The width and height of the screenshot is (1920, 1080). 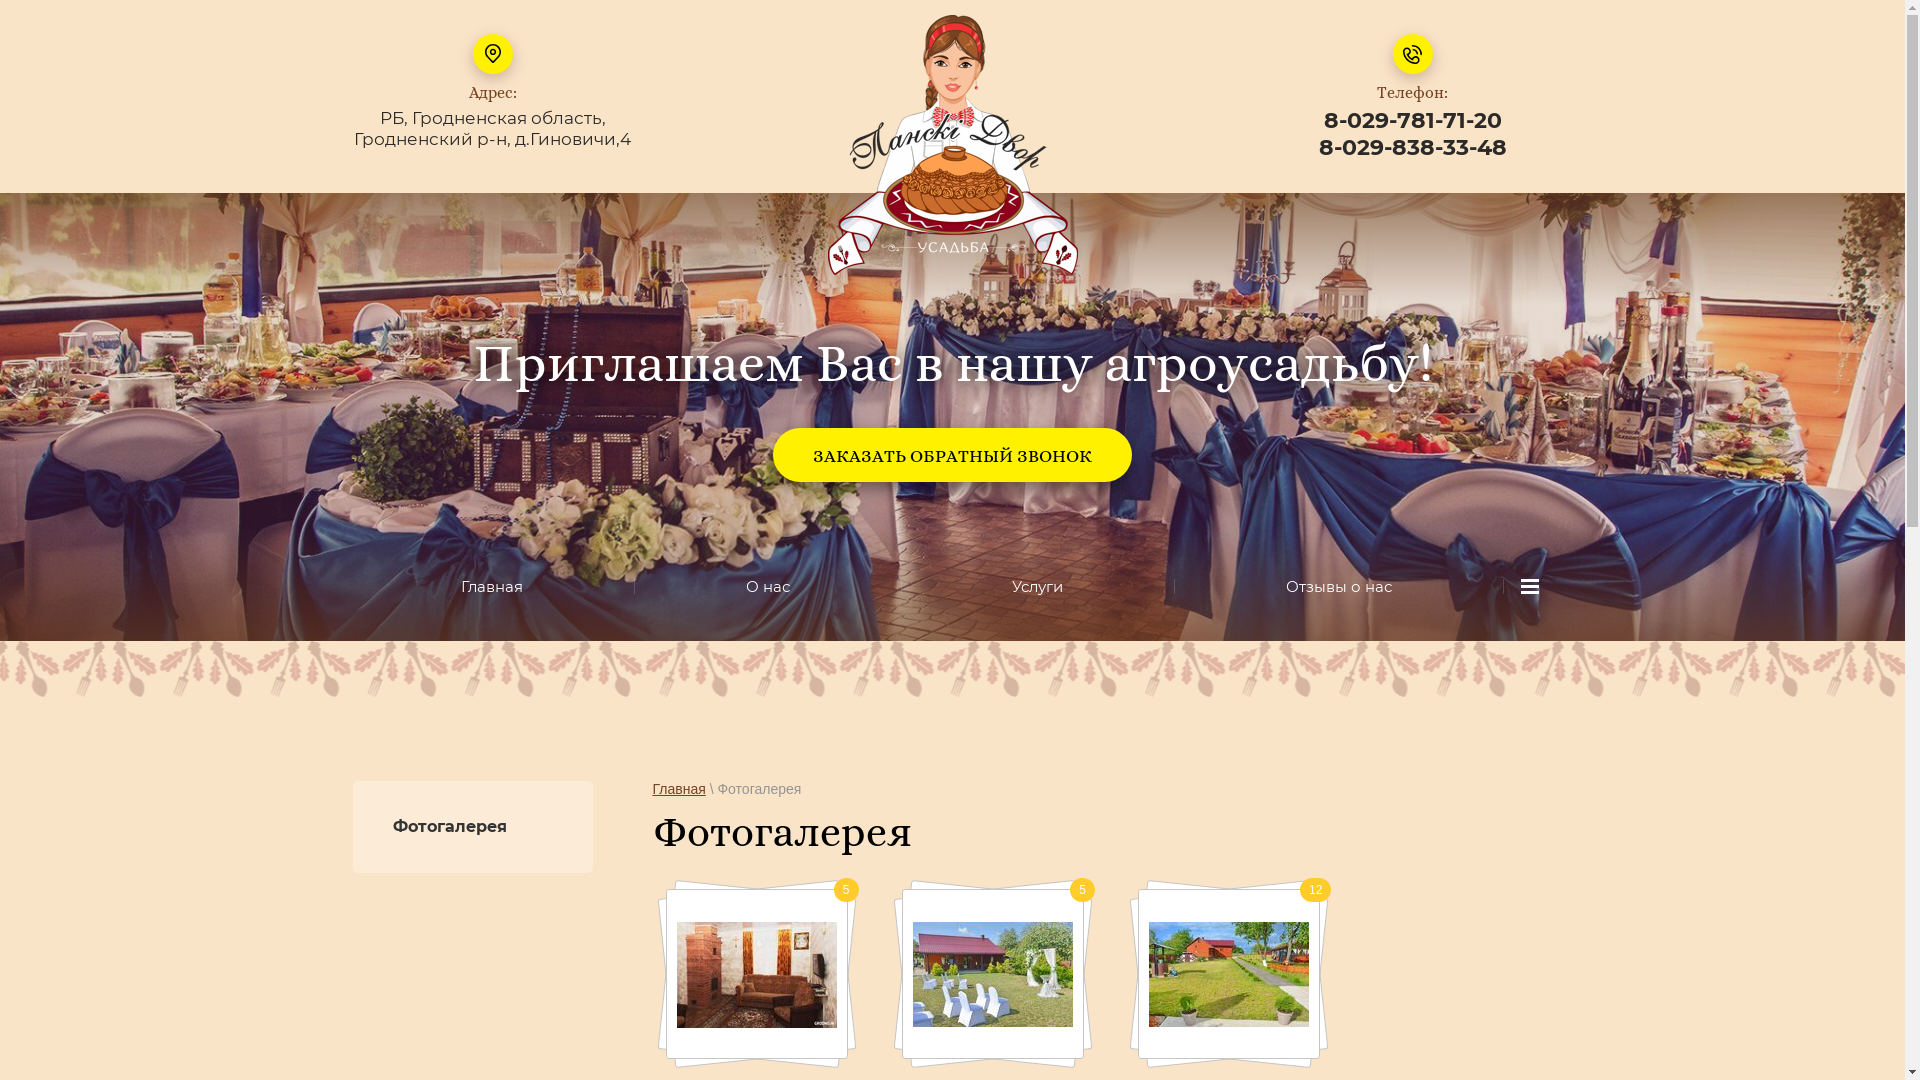 I want to click on 8-029-781-71-20, so click(x=1413, y=120).